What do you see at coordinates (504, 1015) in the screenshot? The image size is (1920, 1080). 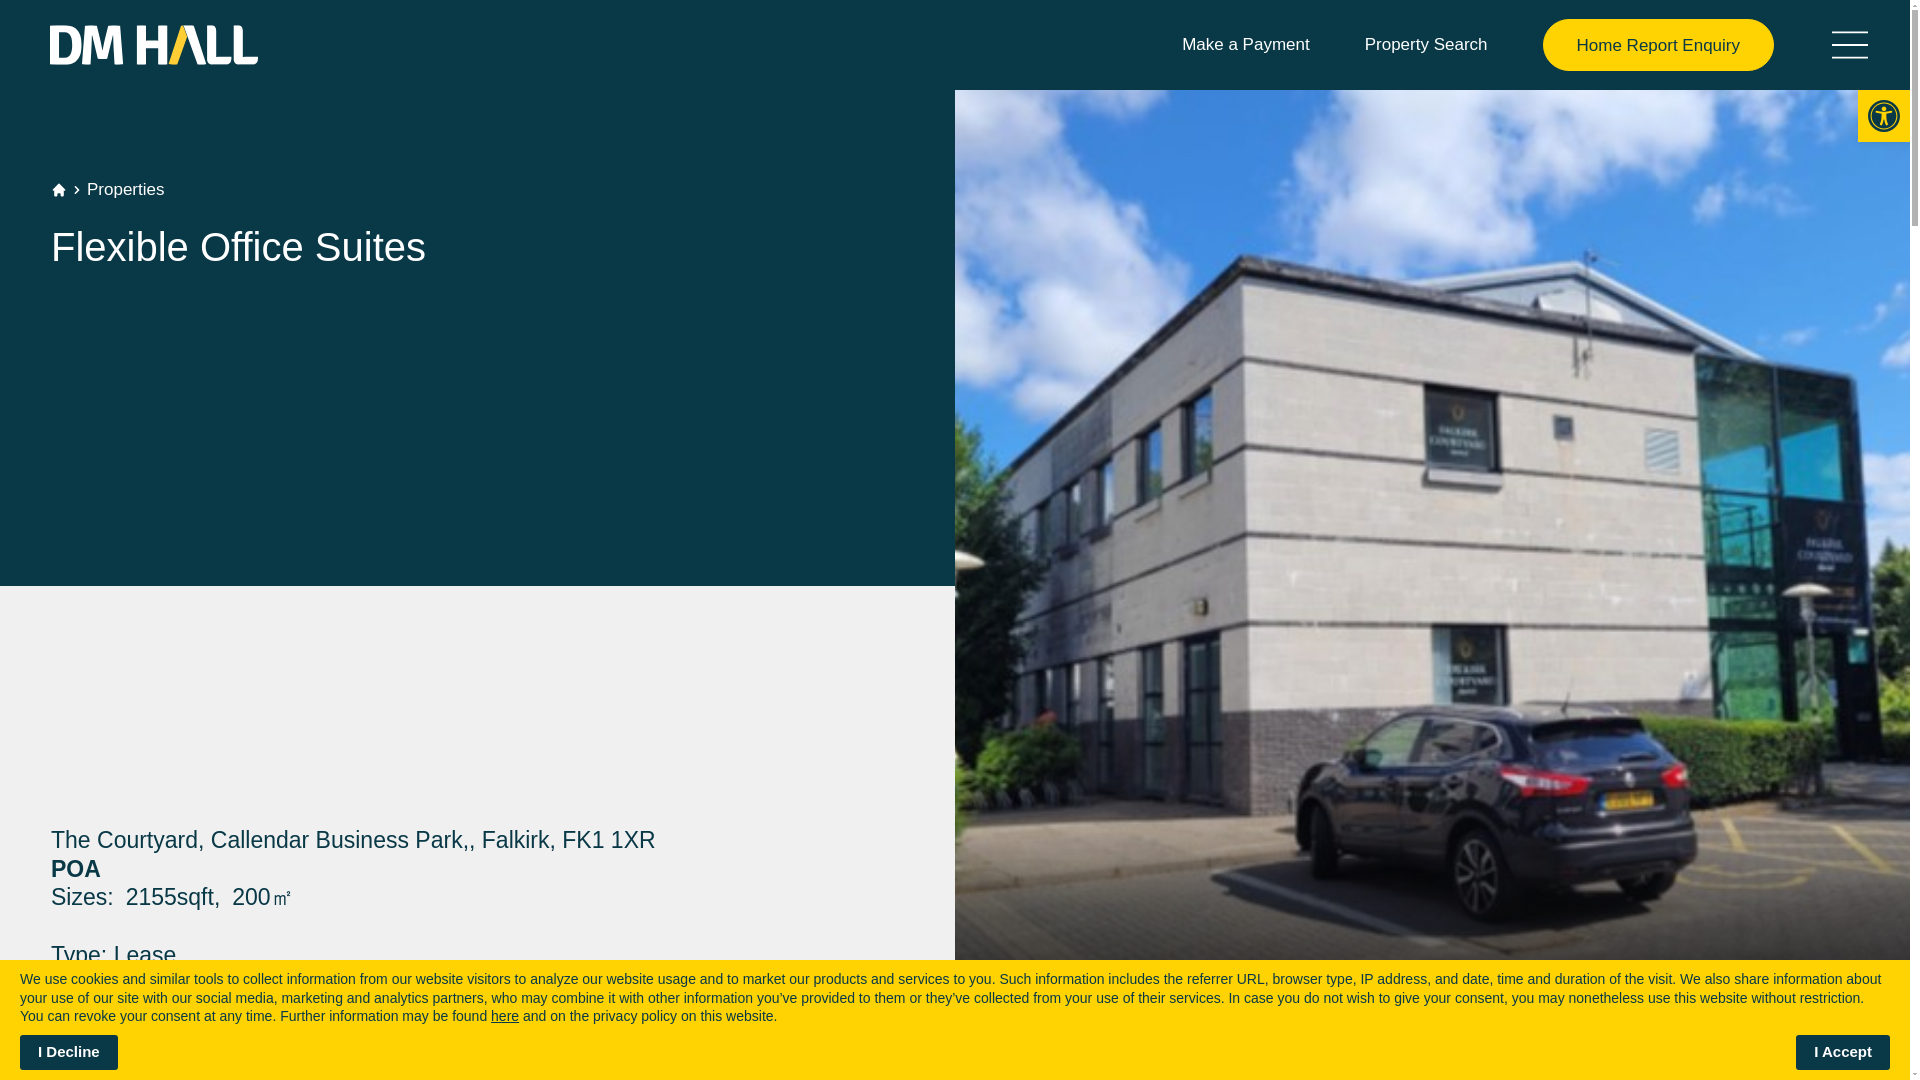 I see `here` at bounding box center [504, 1015].